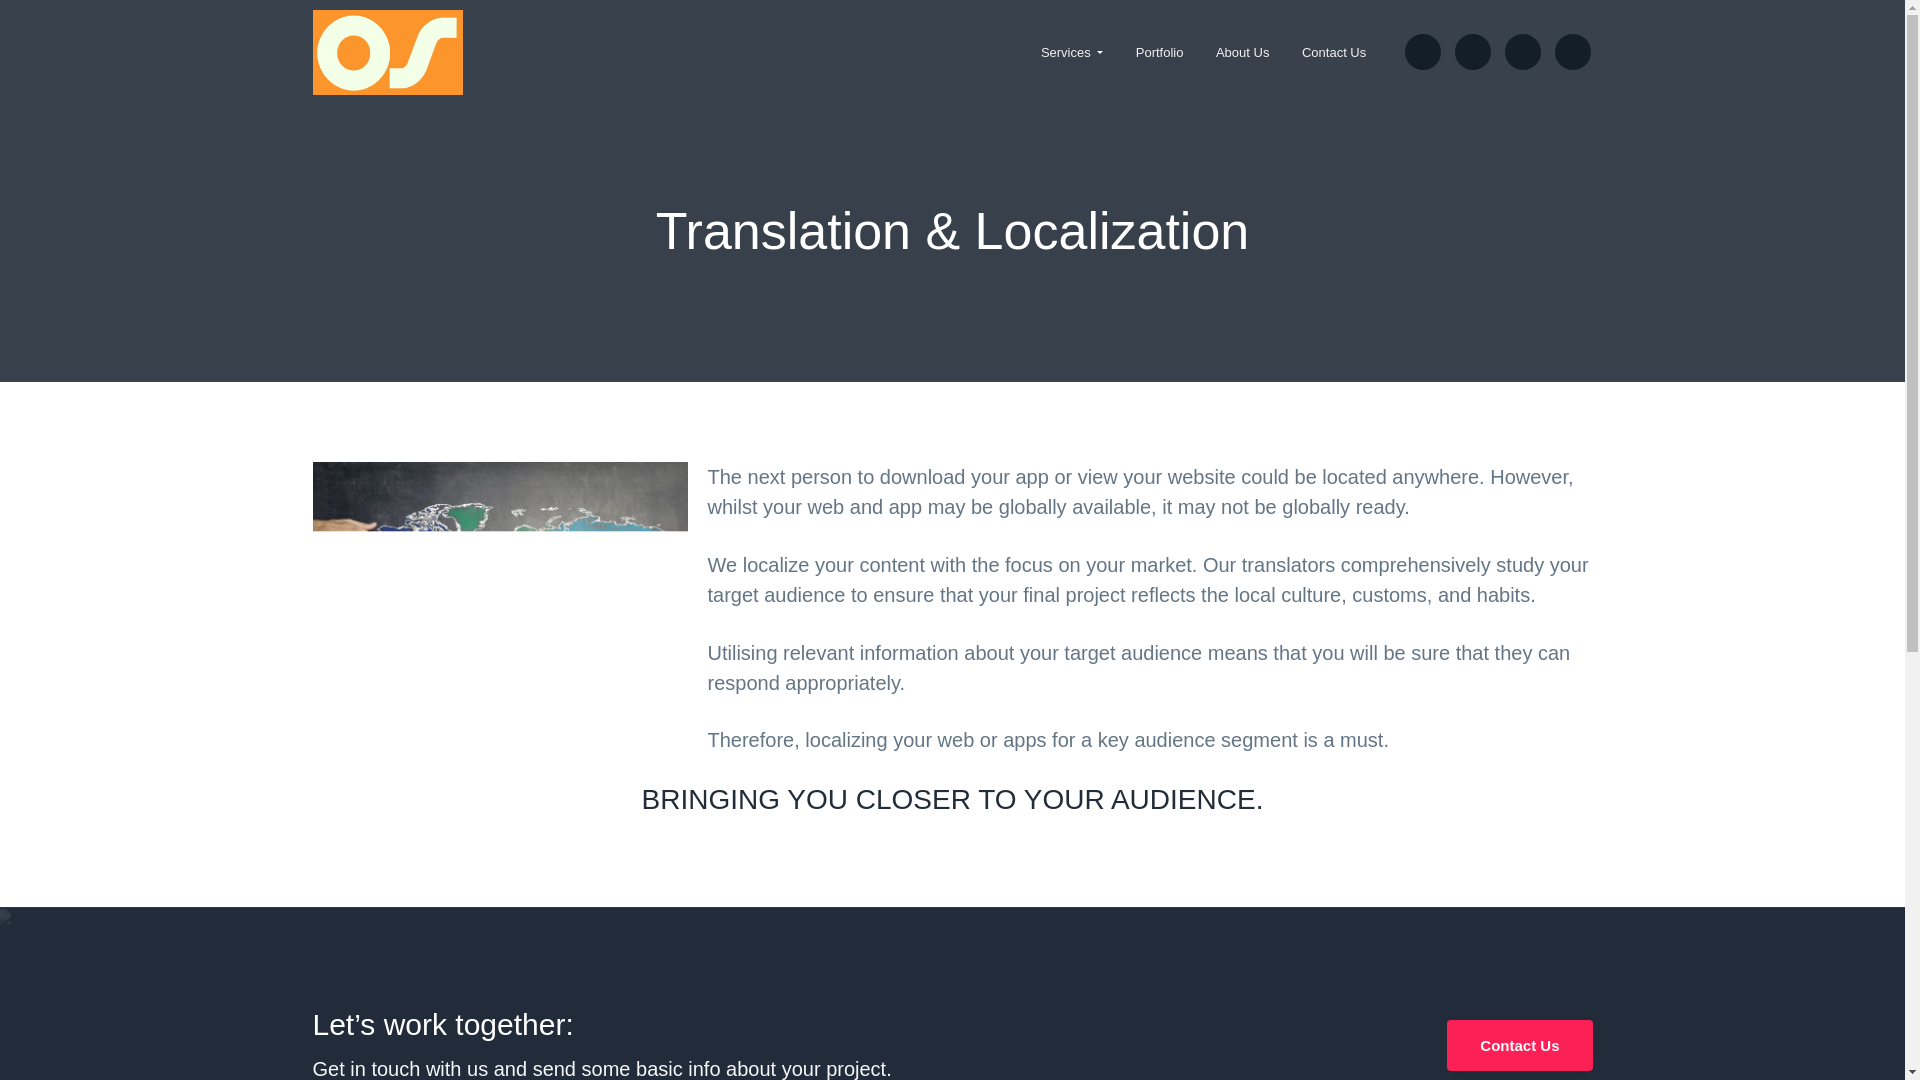 The height and width of the screenshot is (1080, 1920). I want to click on About Us, so click(1243, 52).